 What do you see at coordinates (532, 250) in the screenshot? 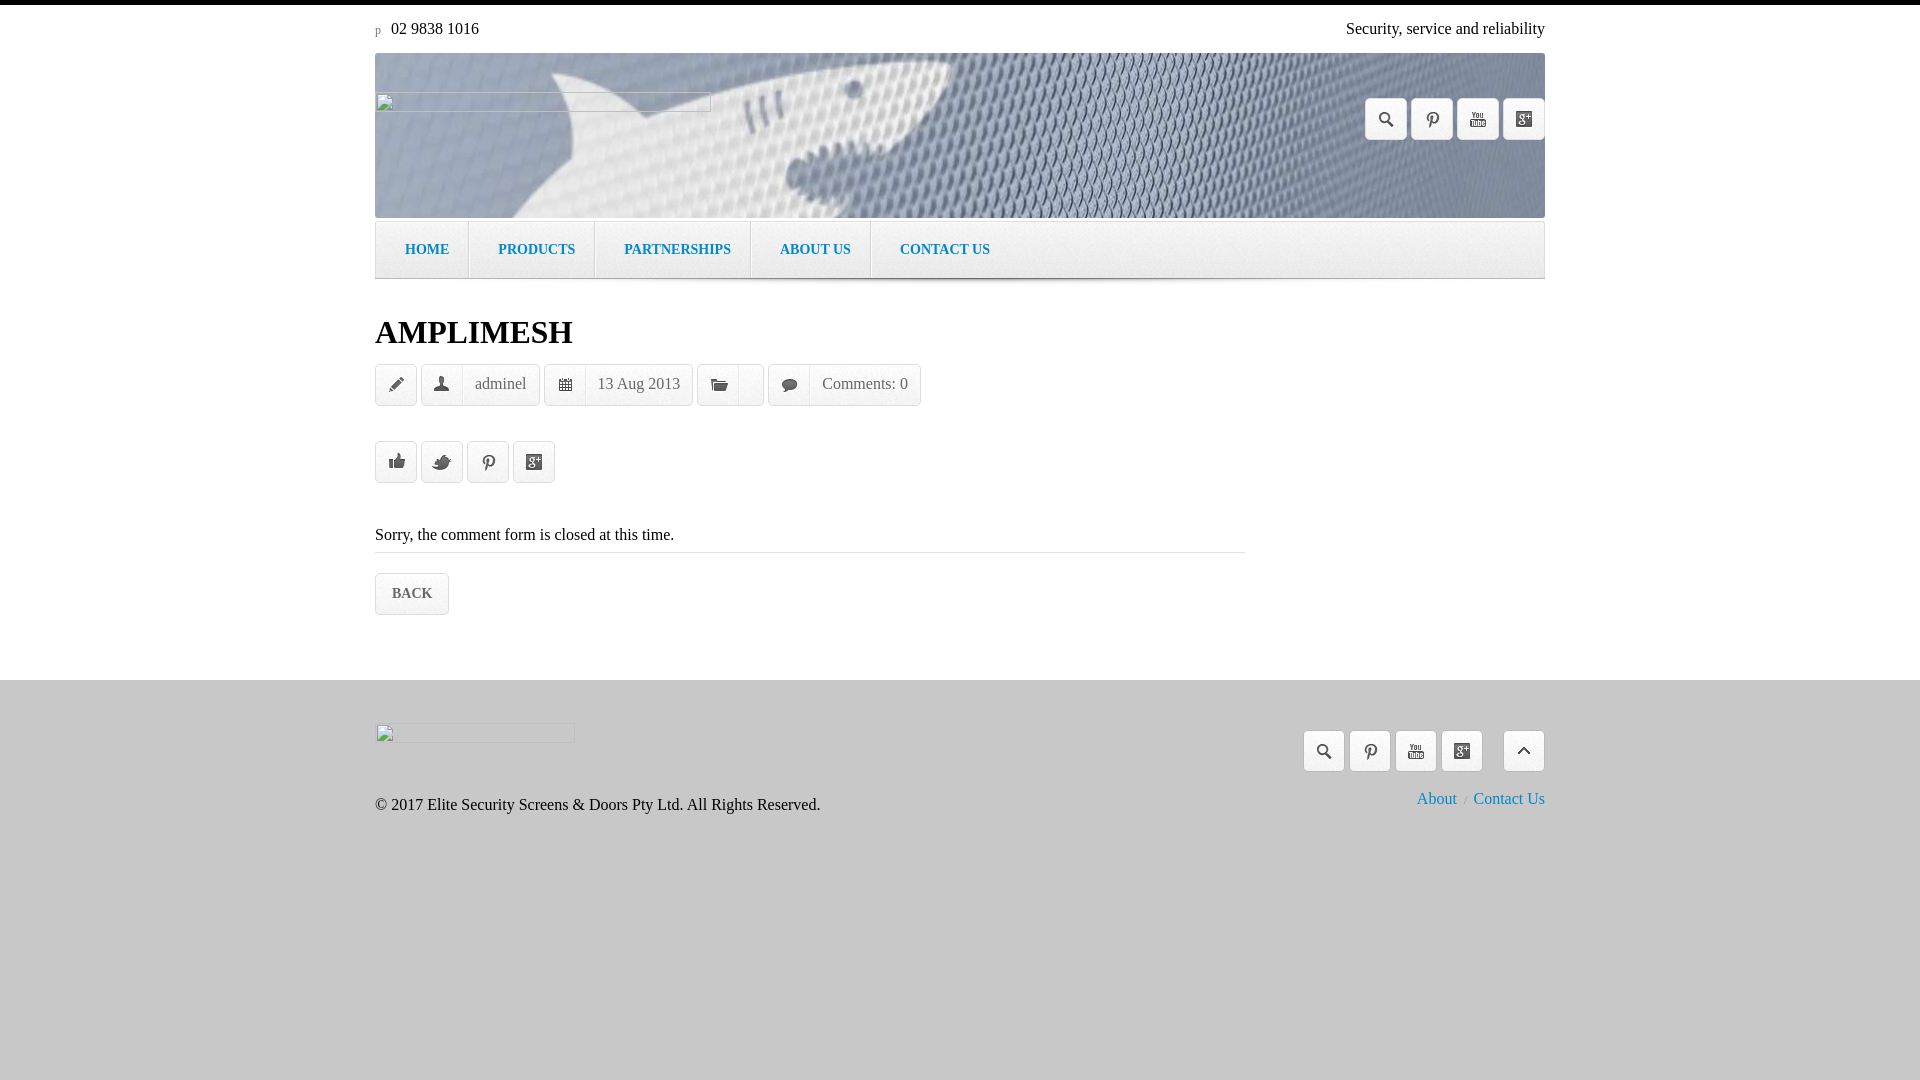
I see `PRODUCTS` at bounding box center [532, 250].